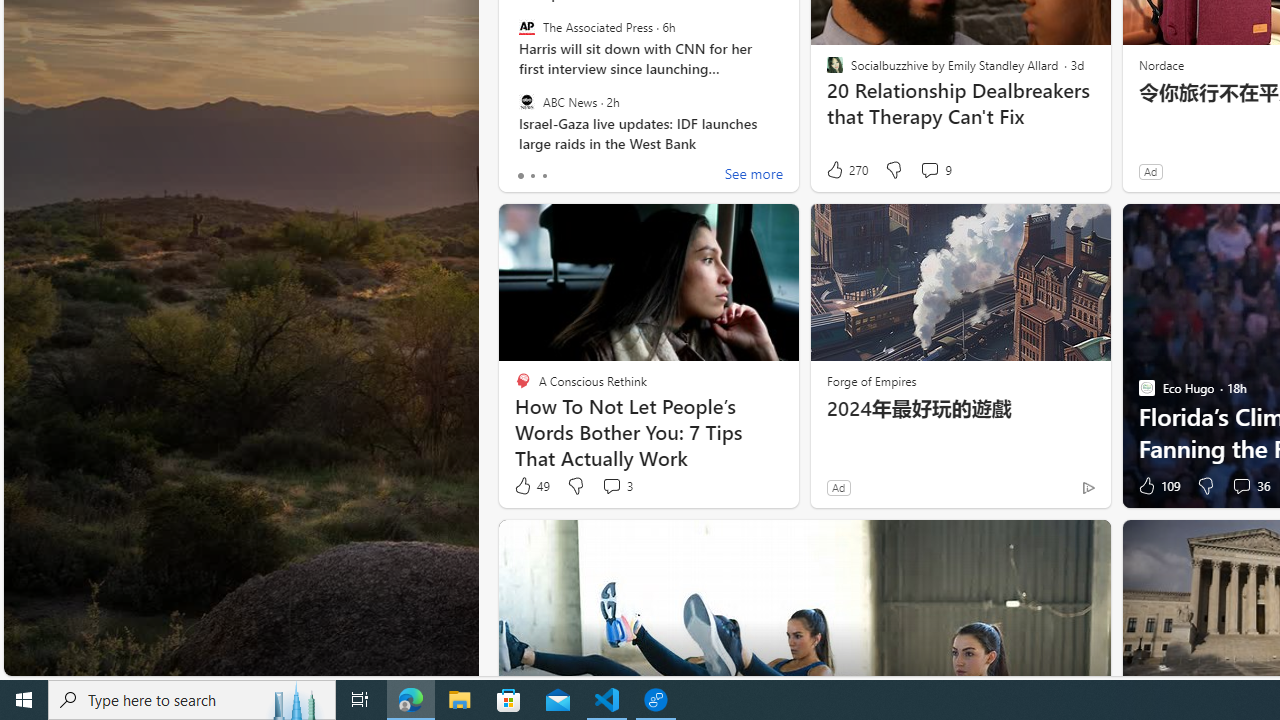  Describe the element at coordinates (1241, 486) in the screenshot. I see `View comments 36 Comment` at that location.